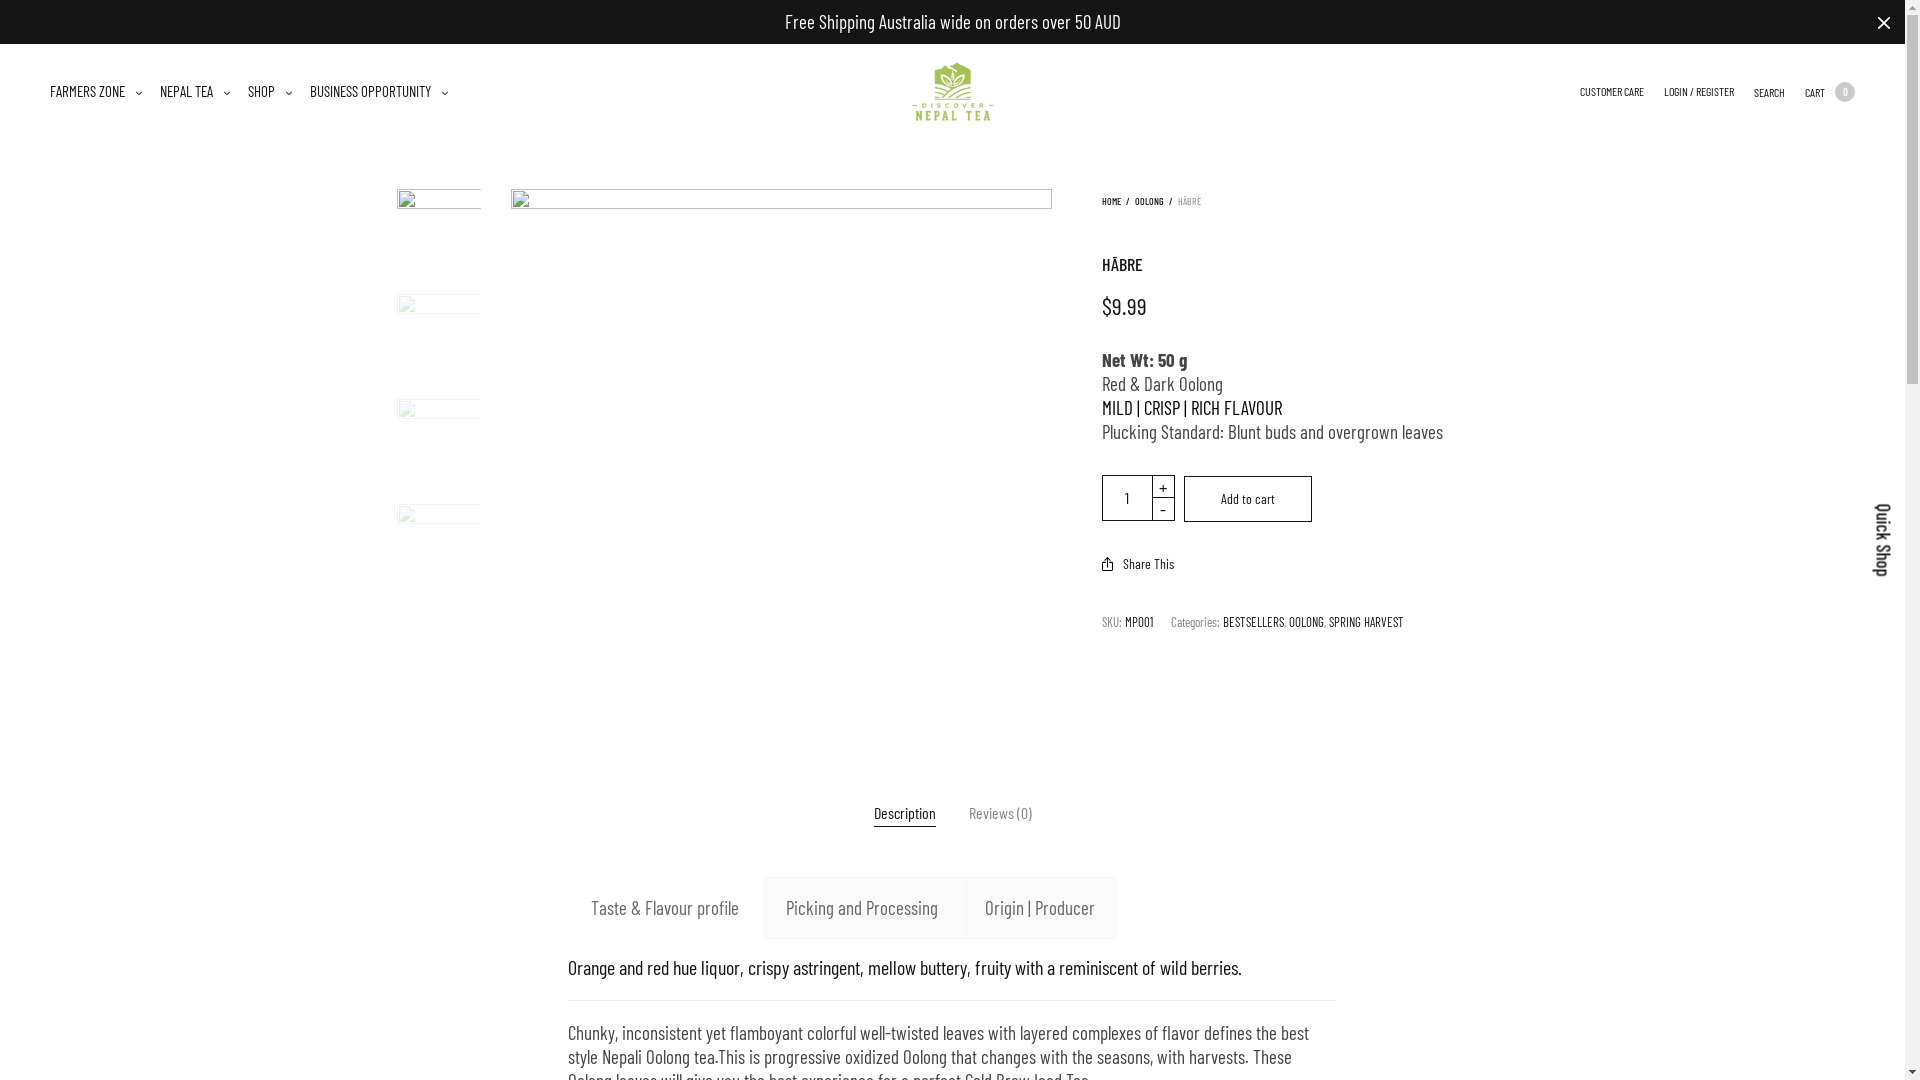  What do you see at coordinates (1770, 92) in the screenshot?
I see `SEARCH` at bounding box center [1770, 92].